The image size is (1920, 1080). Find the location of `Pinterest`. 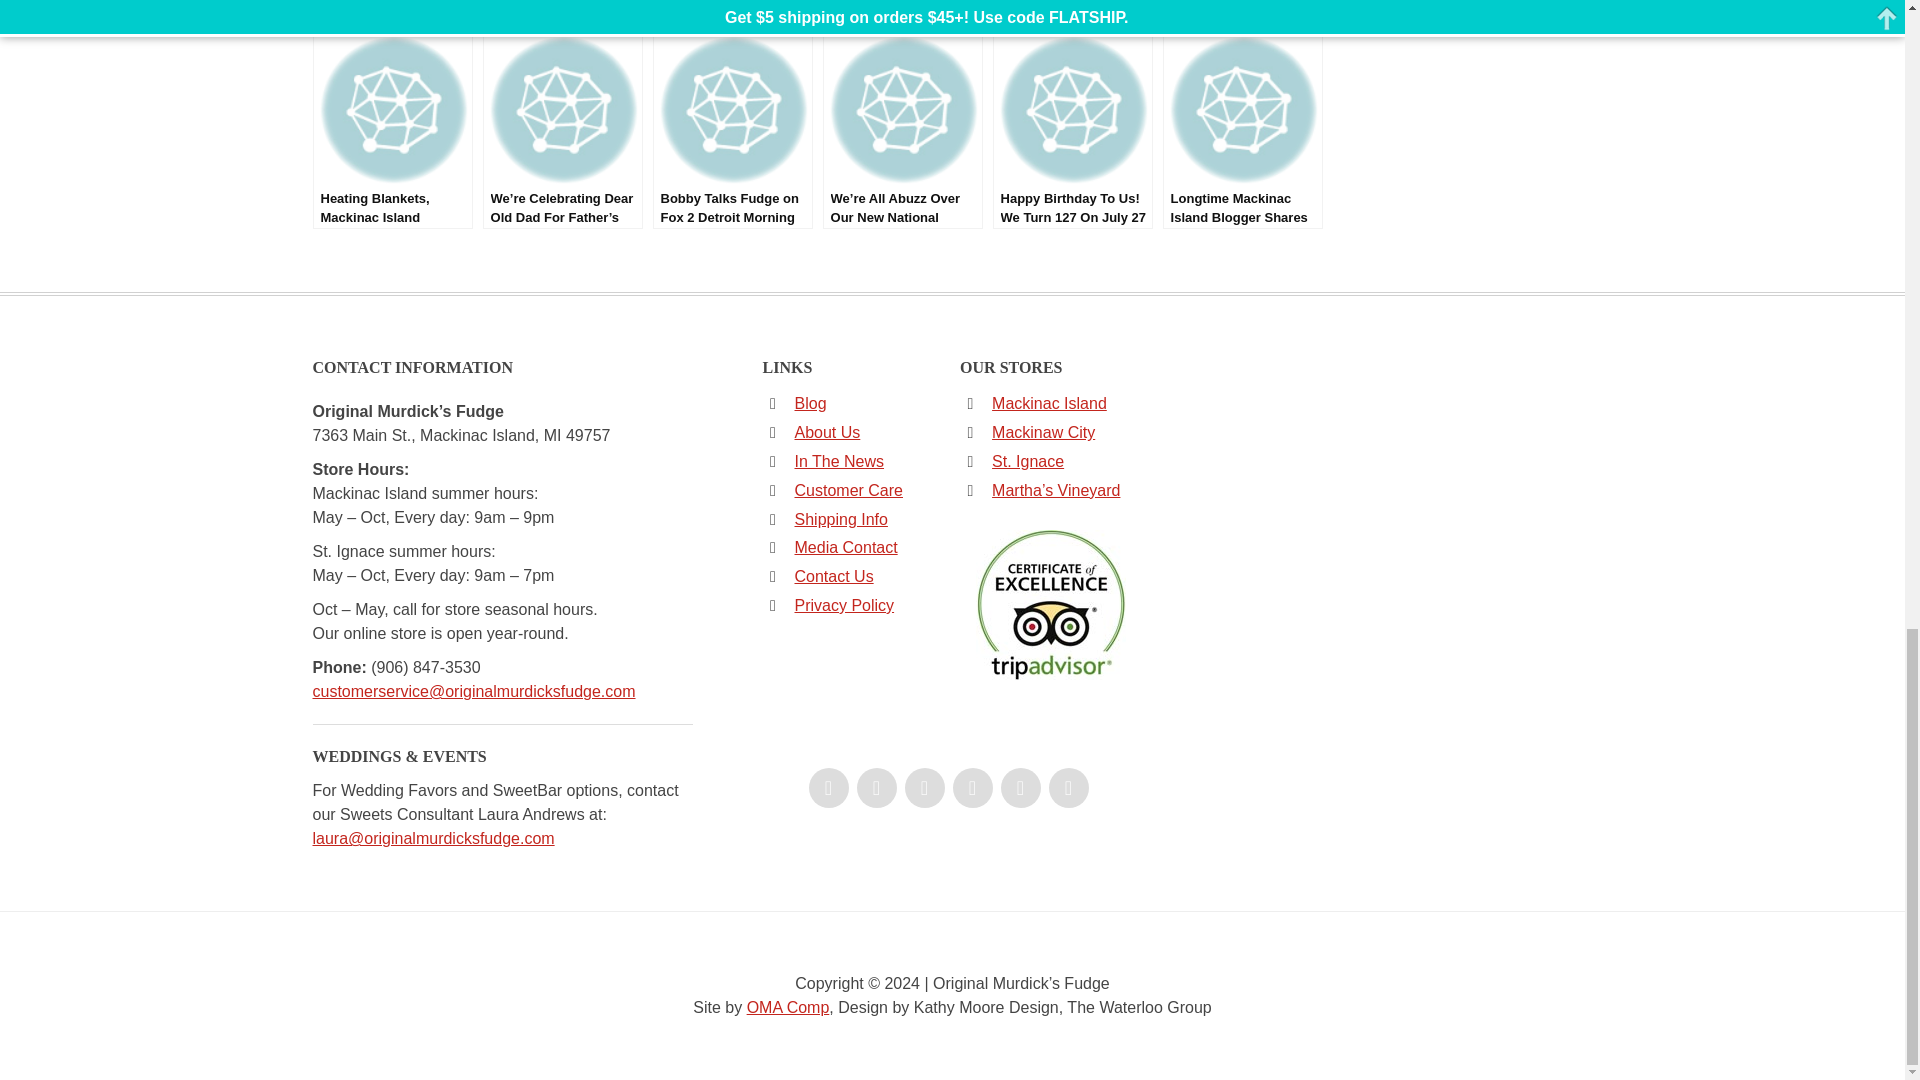

Pinterest is located at coordinates (1068, 787).